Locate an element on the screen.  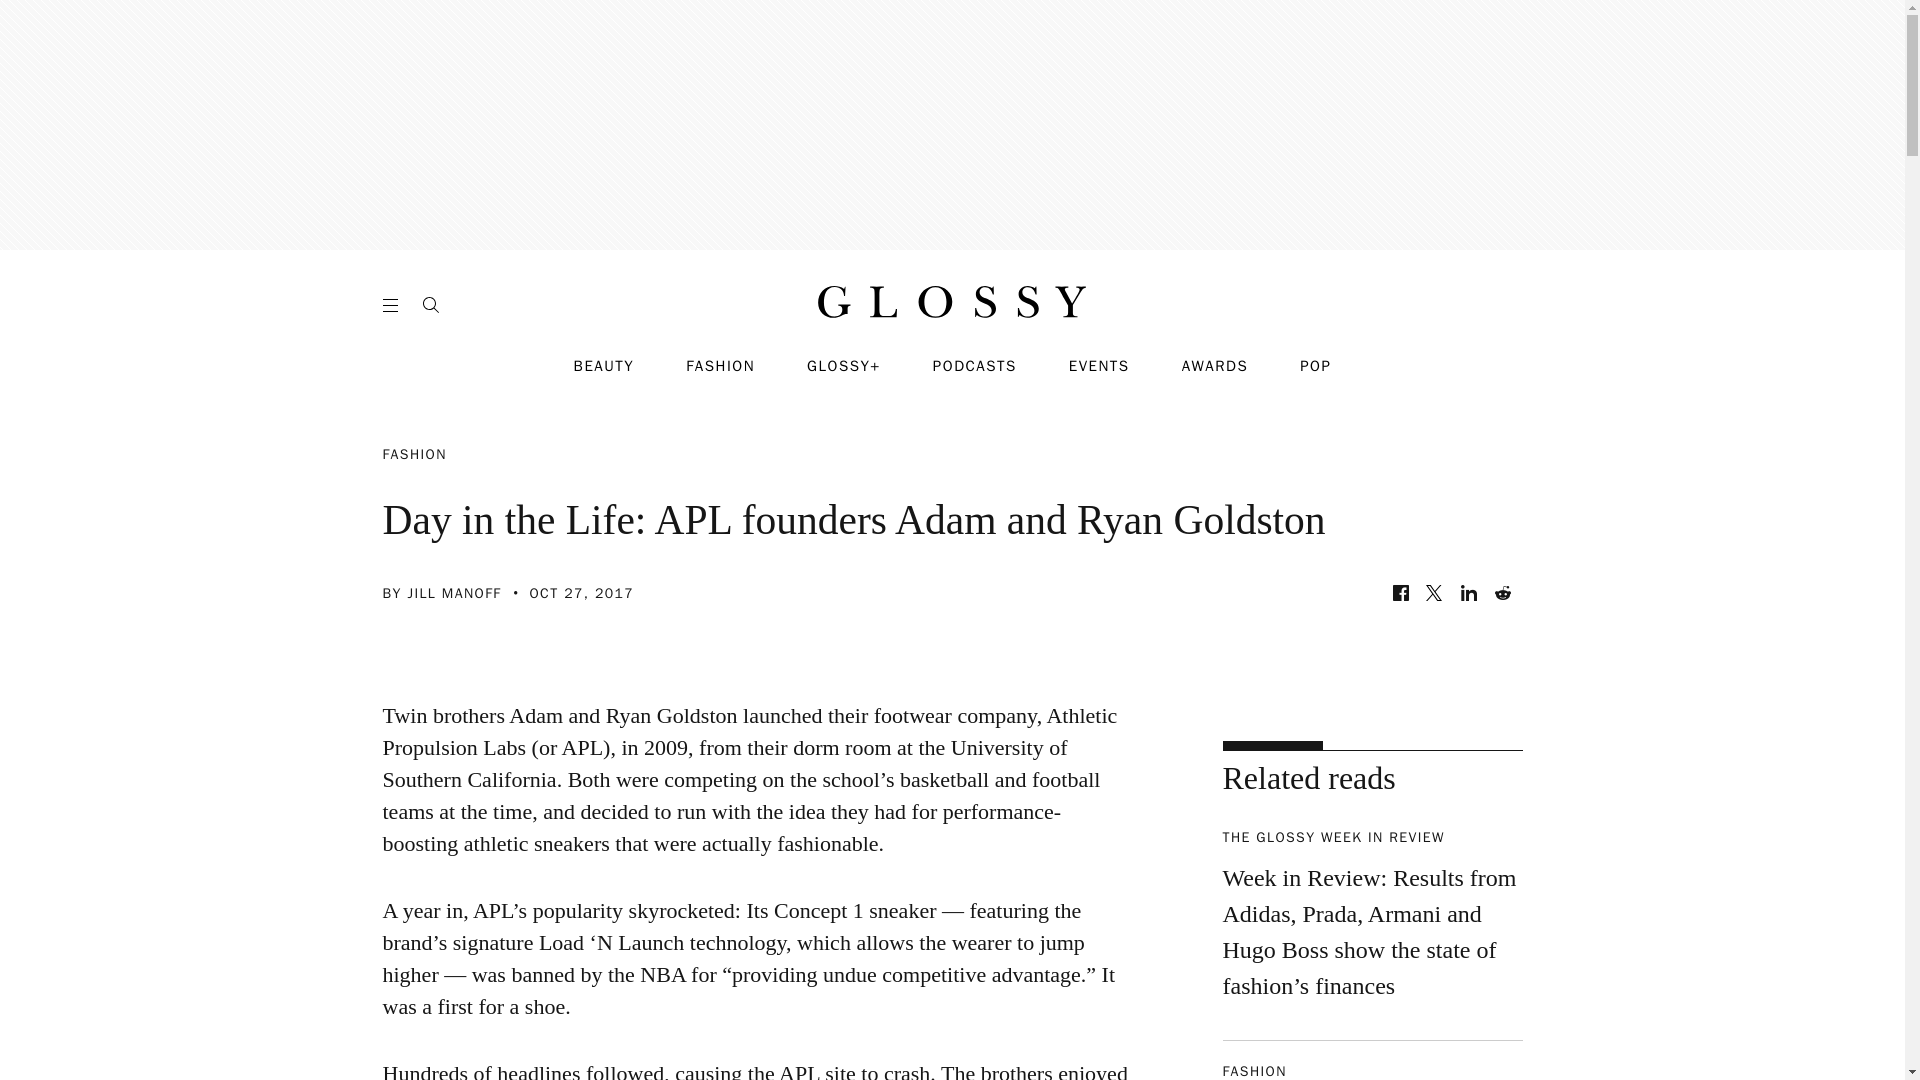
AWARDS is located at coordinates (1216, 366).